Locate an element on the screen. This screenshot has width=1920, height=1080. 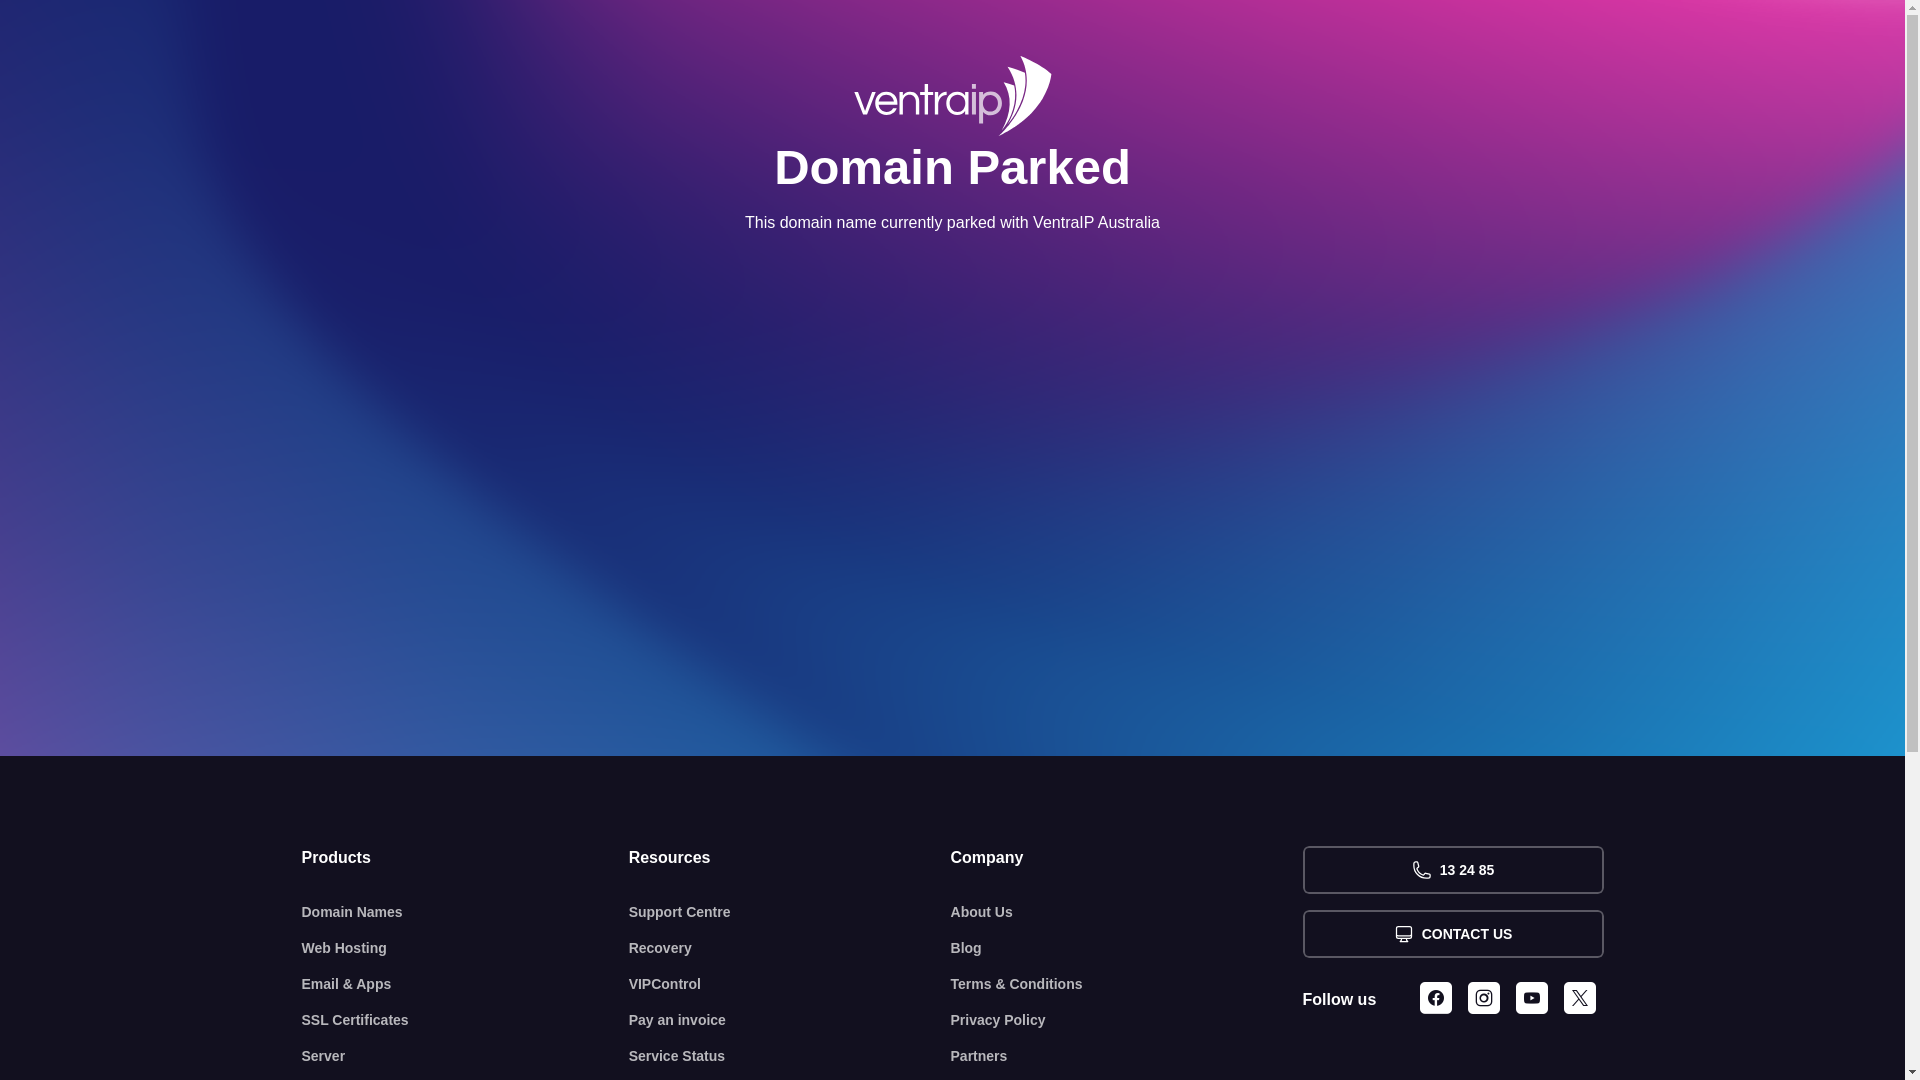
Pay an invoice is located at coordinates (790, 1020).